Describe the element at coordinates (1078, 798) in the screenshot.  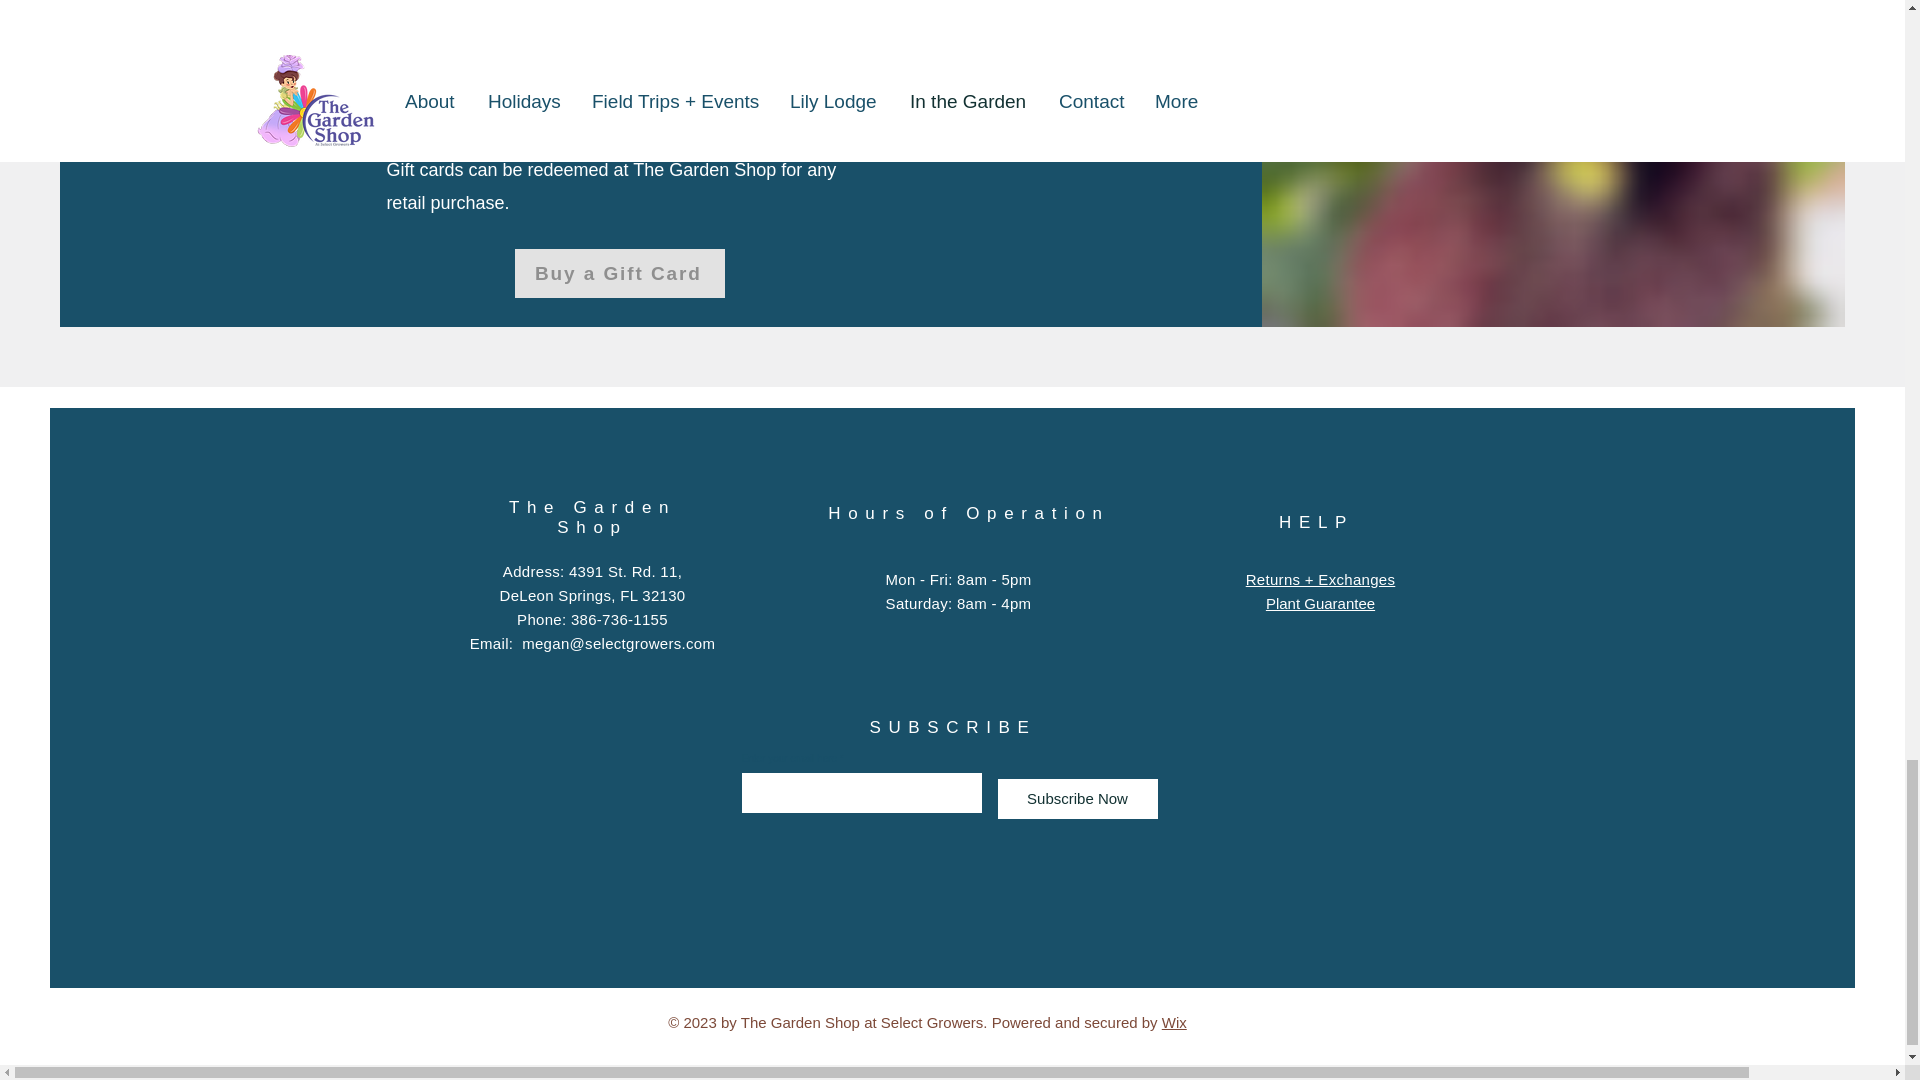
I see `Subscribe Now` at that location.